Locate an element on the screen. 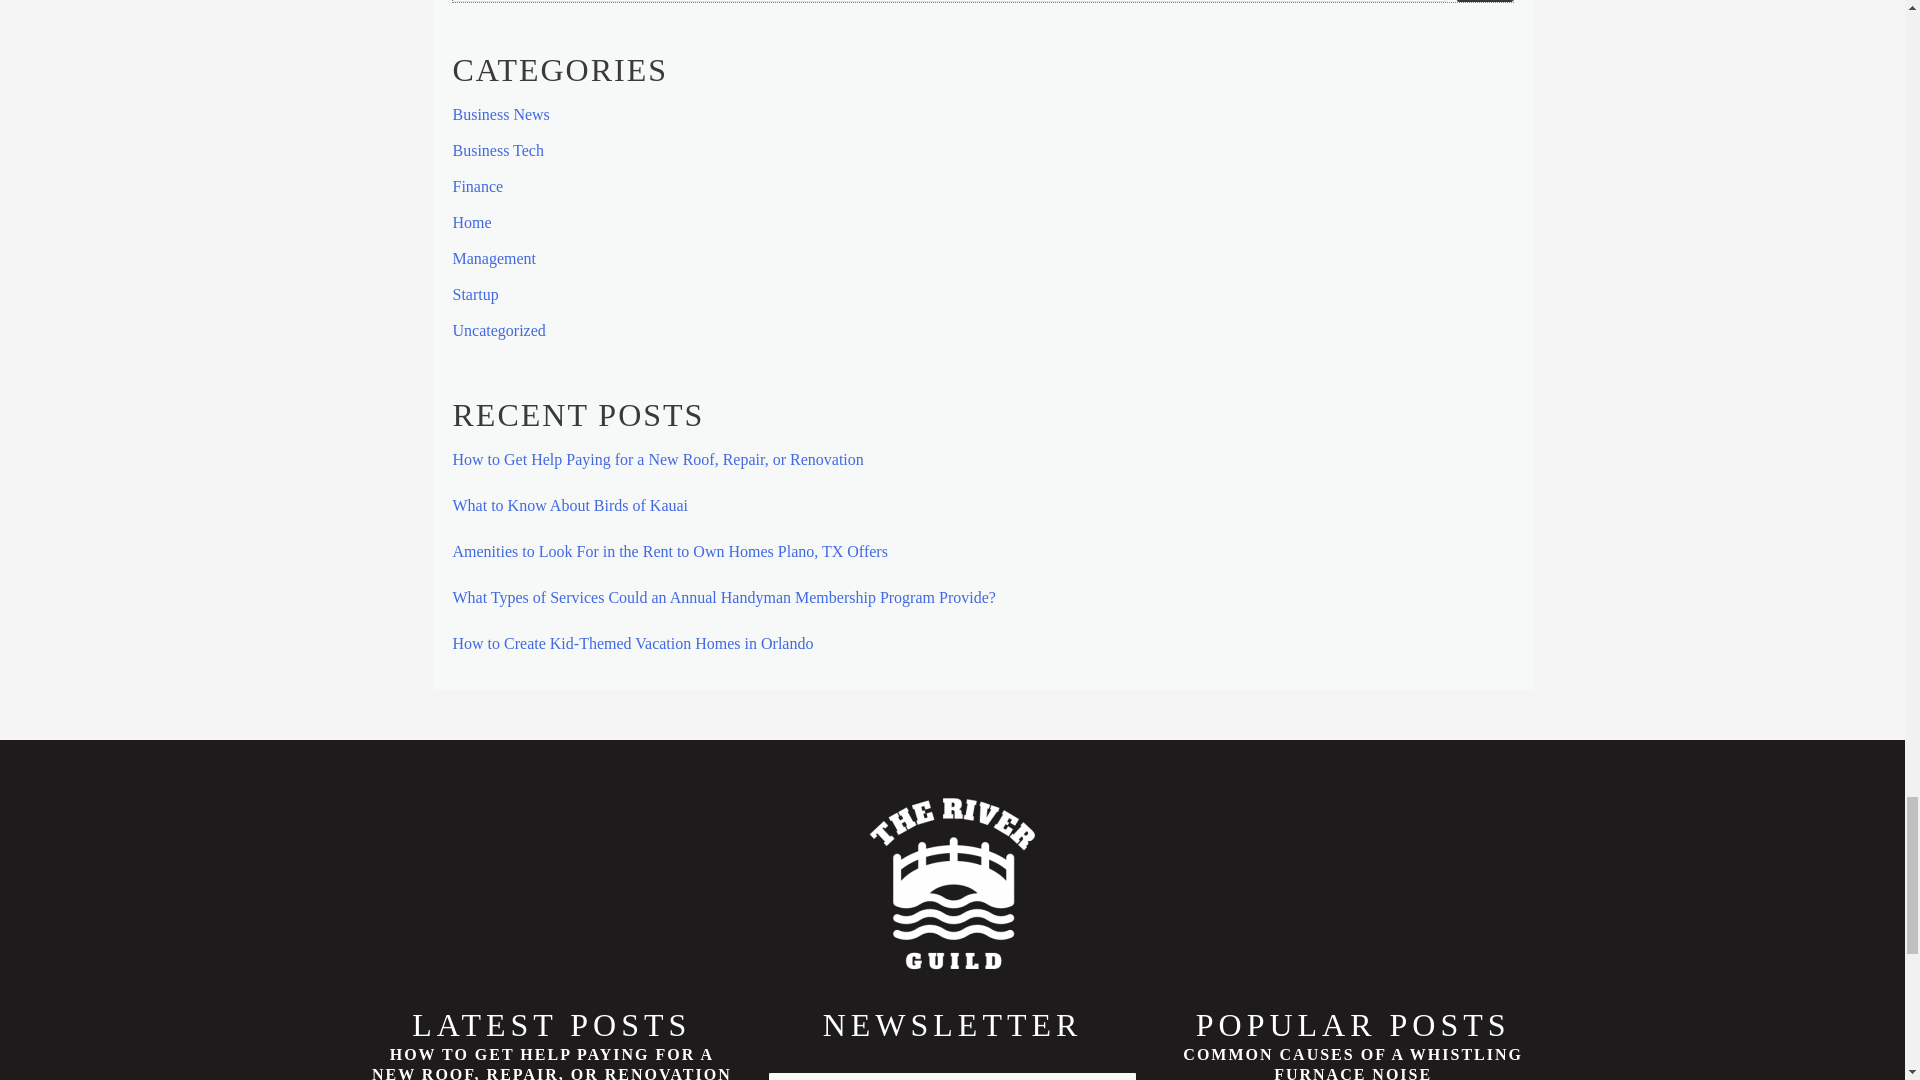 The height and width of the screenshot is (1080, 1920). Business News is located at coordinates (500, 114).